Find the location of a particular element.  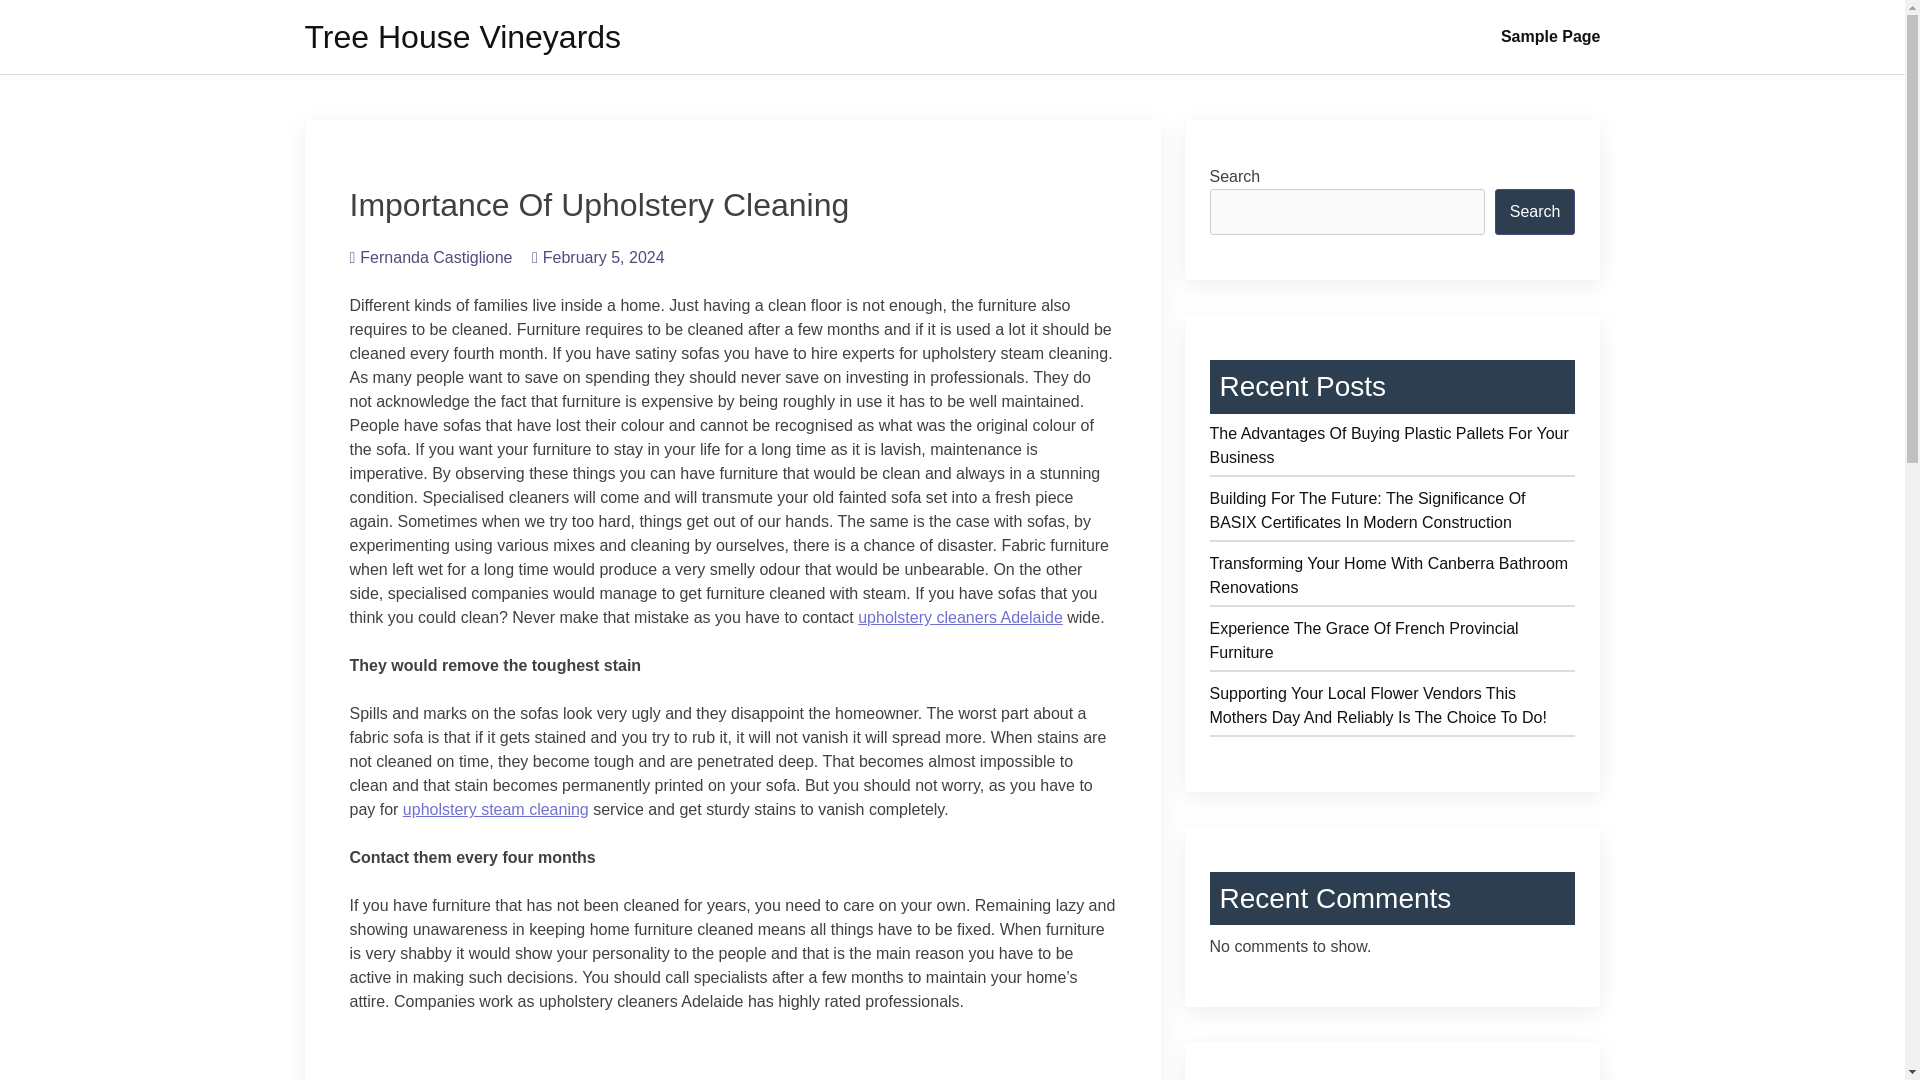

Sample Page is located at coordinates (1550, 37).